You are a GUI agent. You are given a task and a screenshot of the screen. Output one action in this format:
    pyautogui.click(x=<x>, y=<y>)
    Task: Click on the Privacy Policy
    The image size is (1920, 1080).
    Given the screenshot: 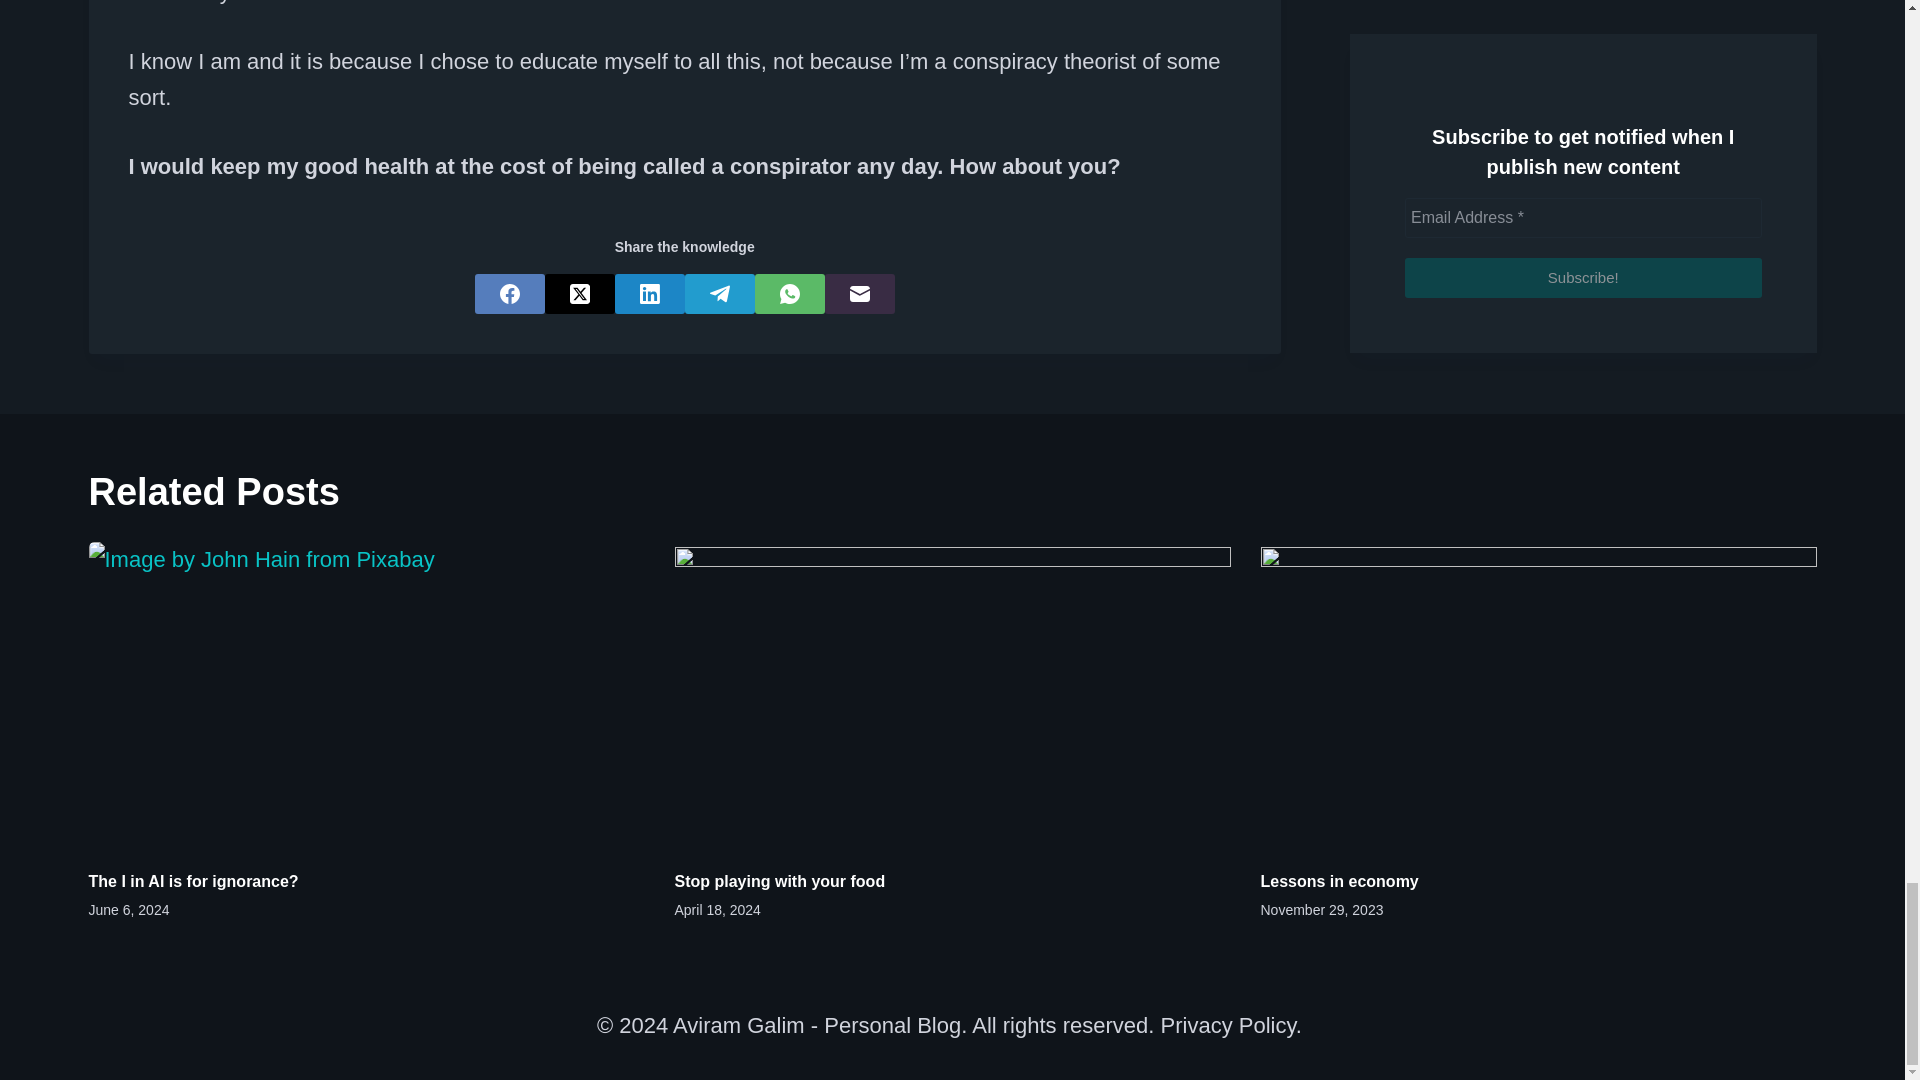 What is the action you would take?
    pyautogui.click(x=1228, y=1025)
    